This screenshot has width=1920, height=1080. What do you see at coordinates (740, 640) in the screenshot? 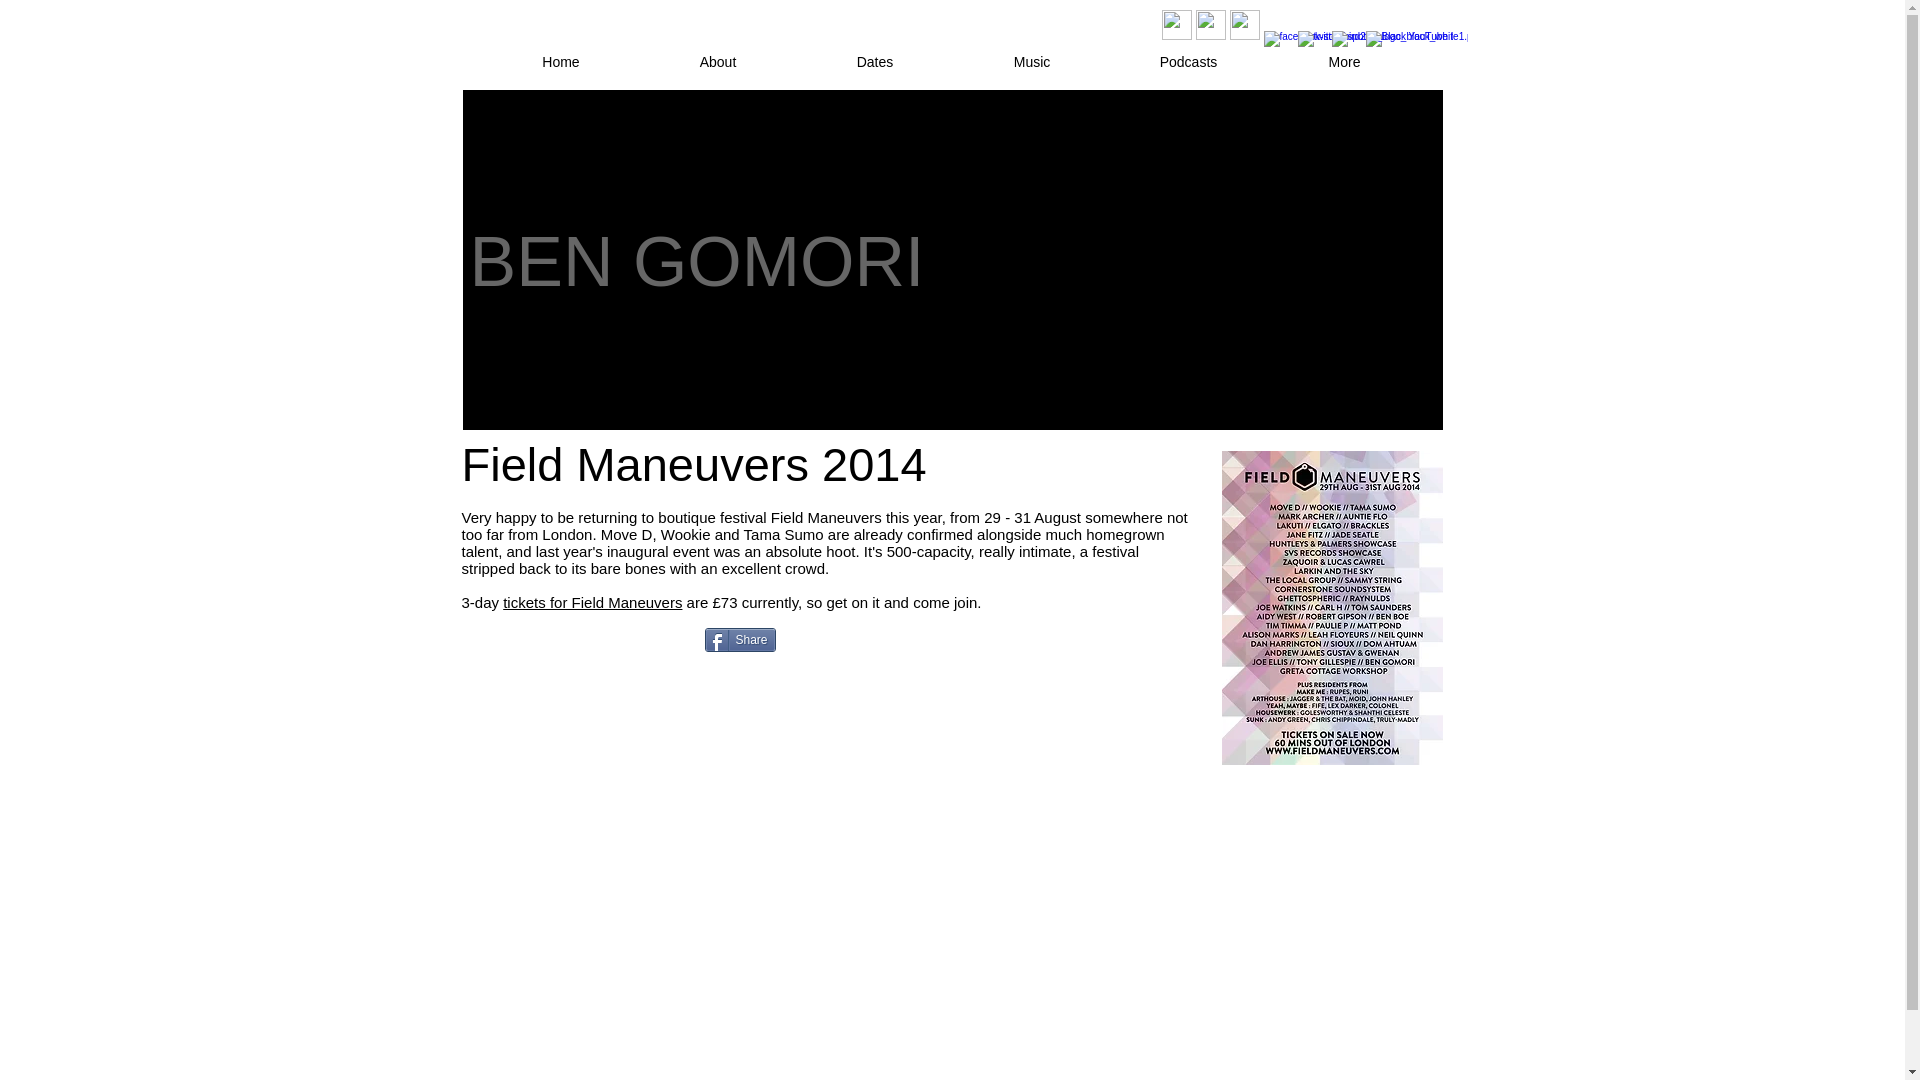
I see `Share` at bounding box center [740, 640].